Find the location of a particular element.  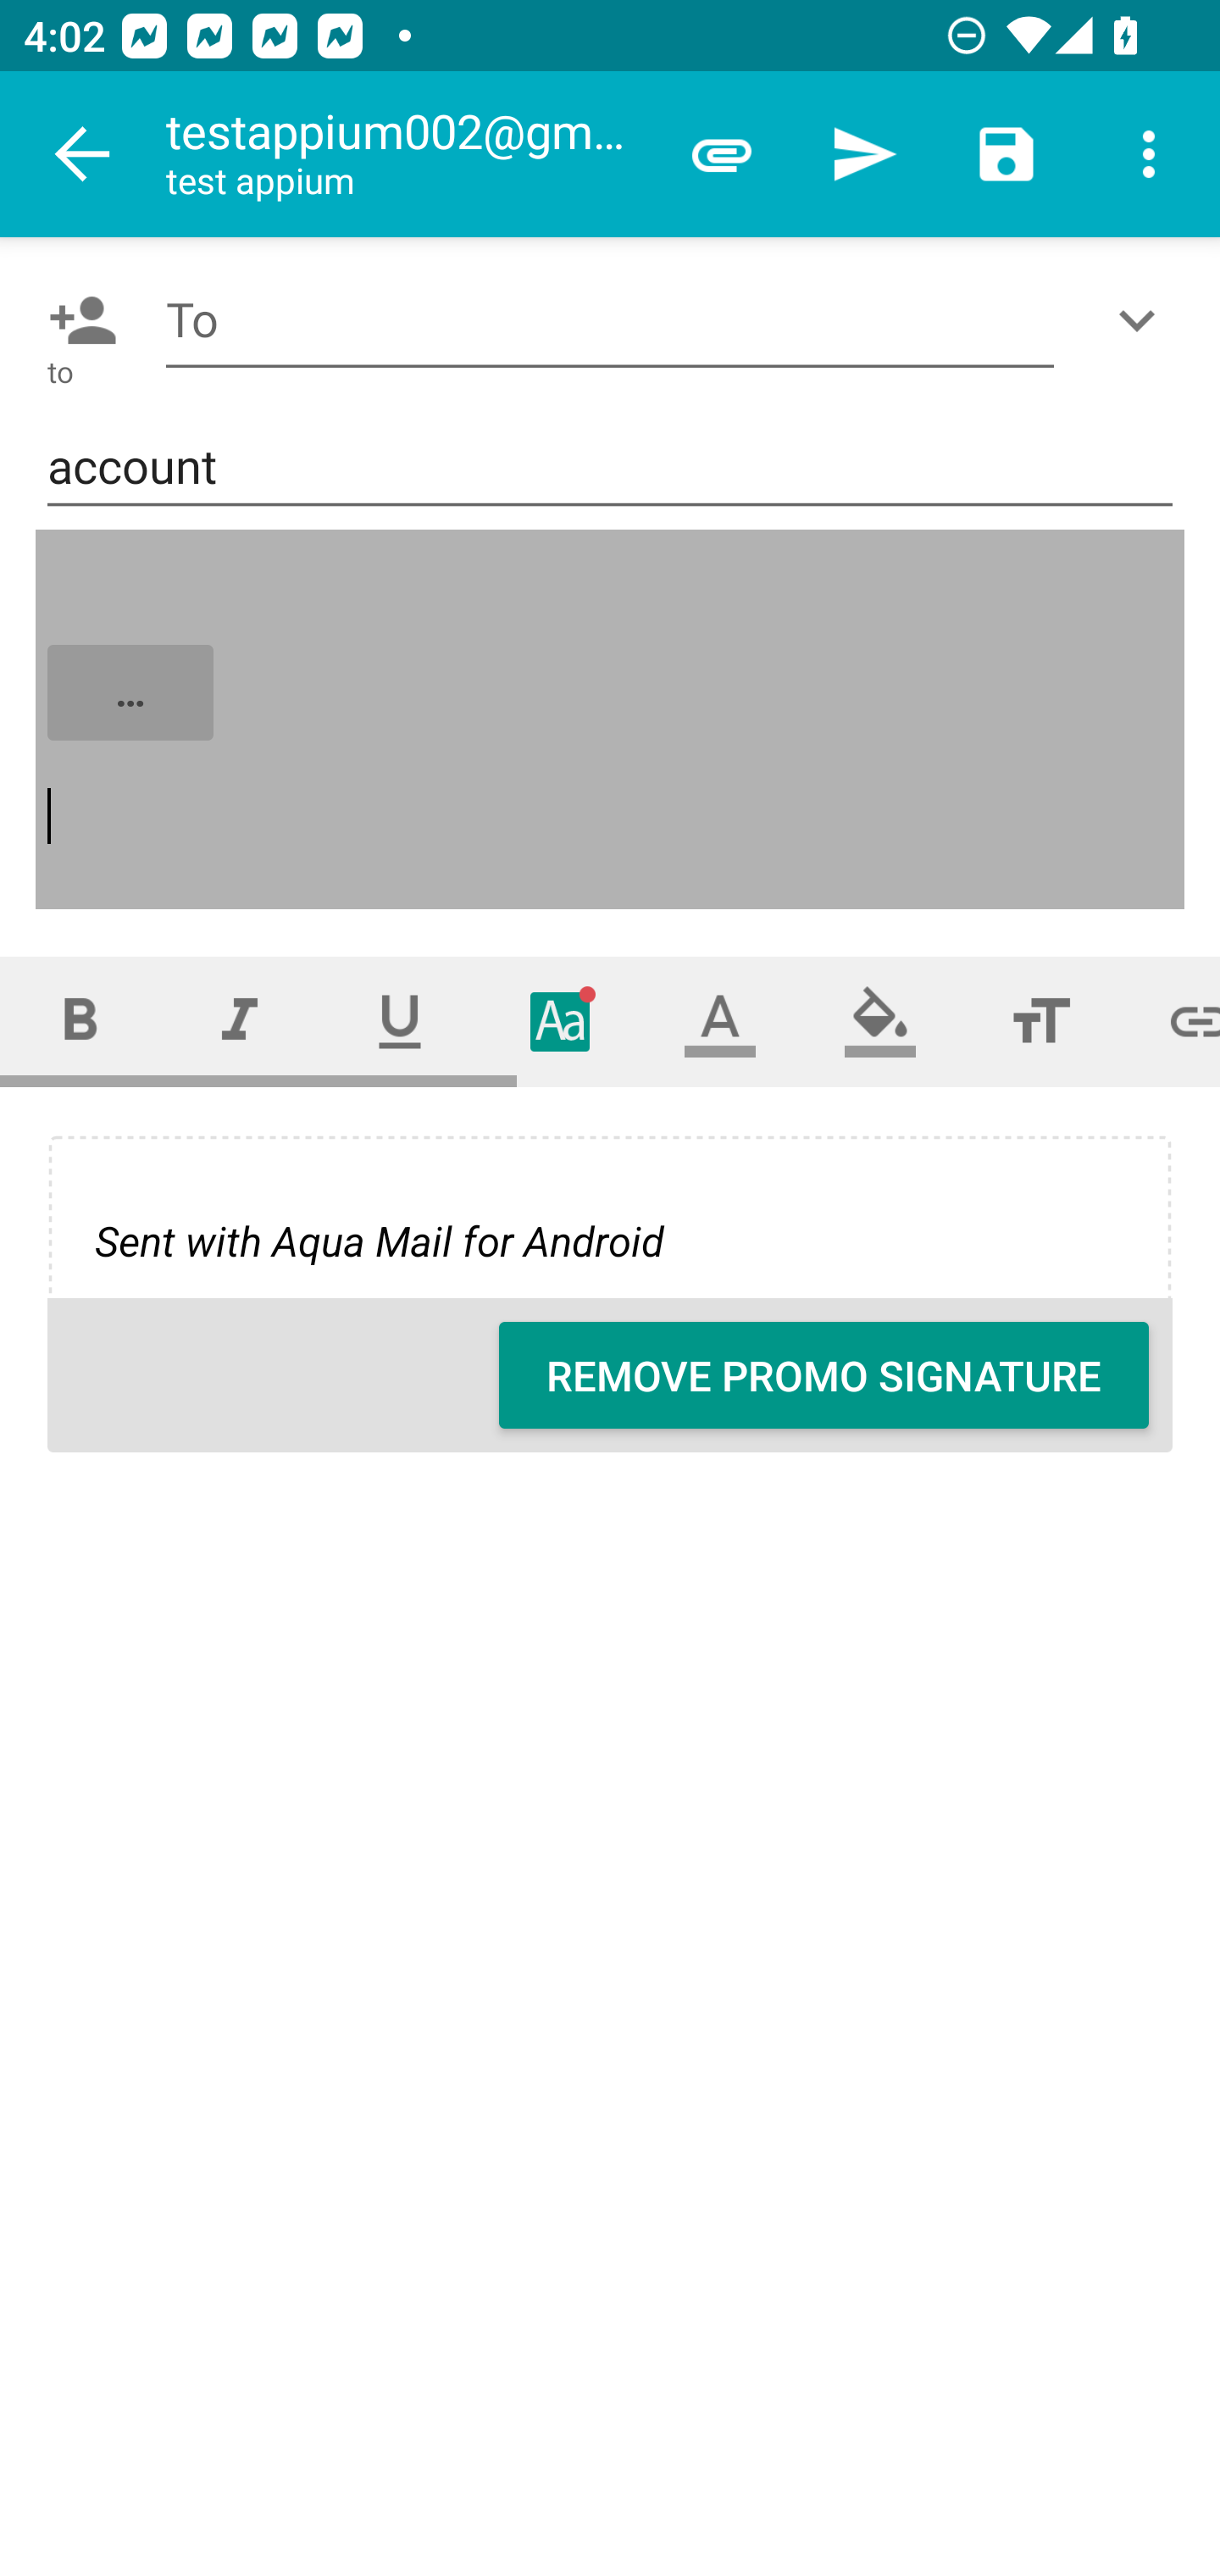

Underline is located at coordinates (400, 1020).